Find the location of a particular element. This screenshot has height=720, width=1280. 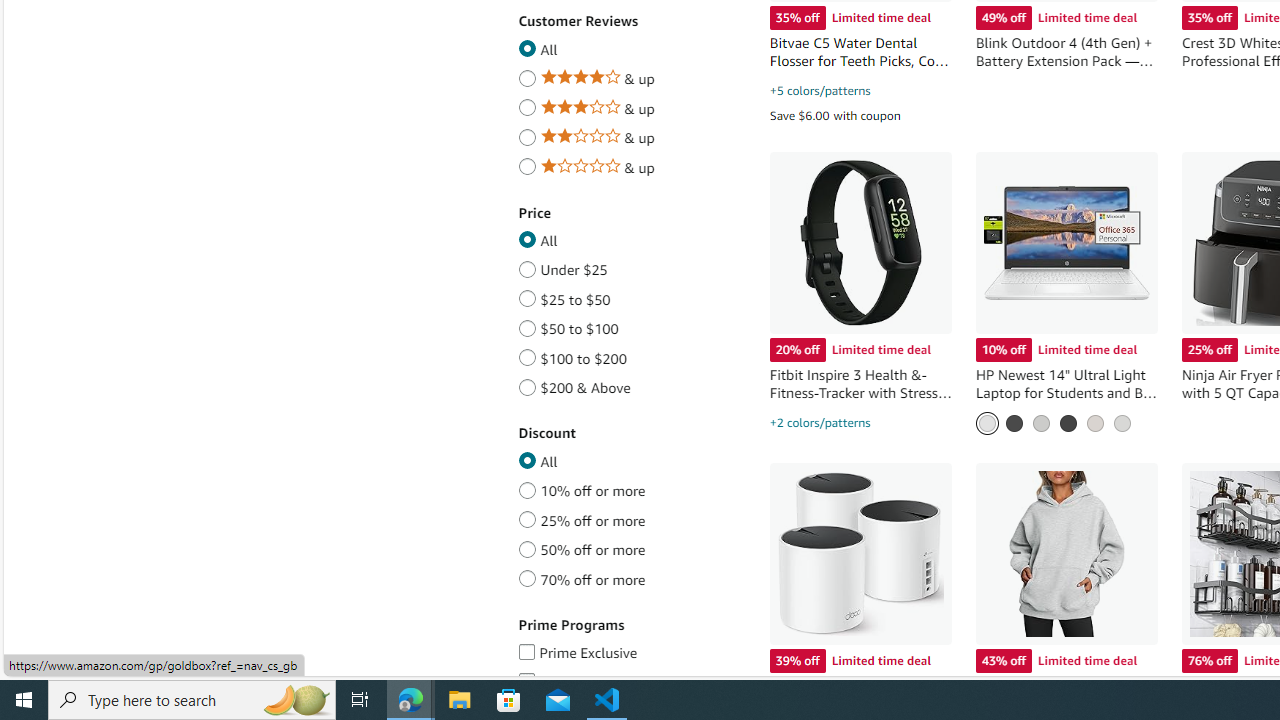

$50 to $100 is located at coordinates (527, 325).